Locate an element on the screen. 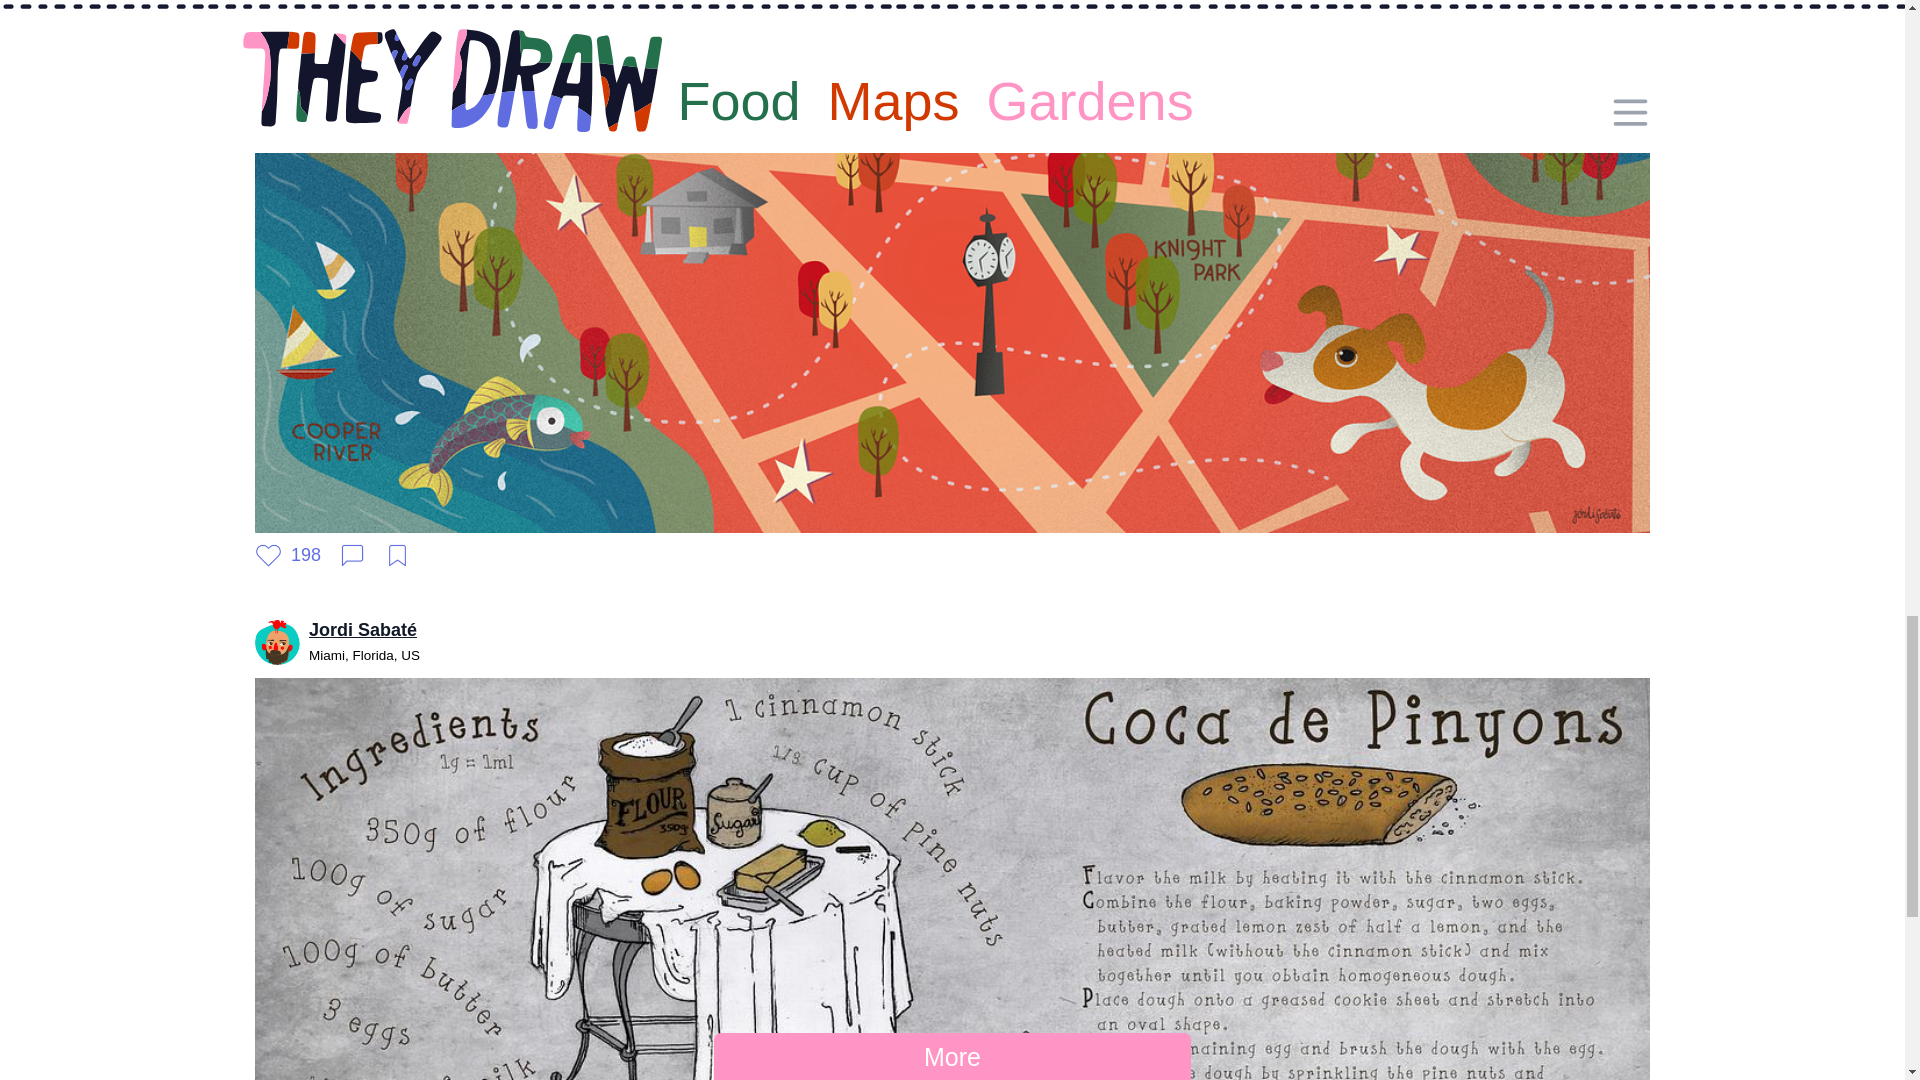  198 is located at coordinates (288, 556).